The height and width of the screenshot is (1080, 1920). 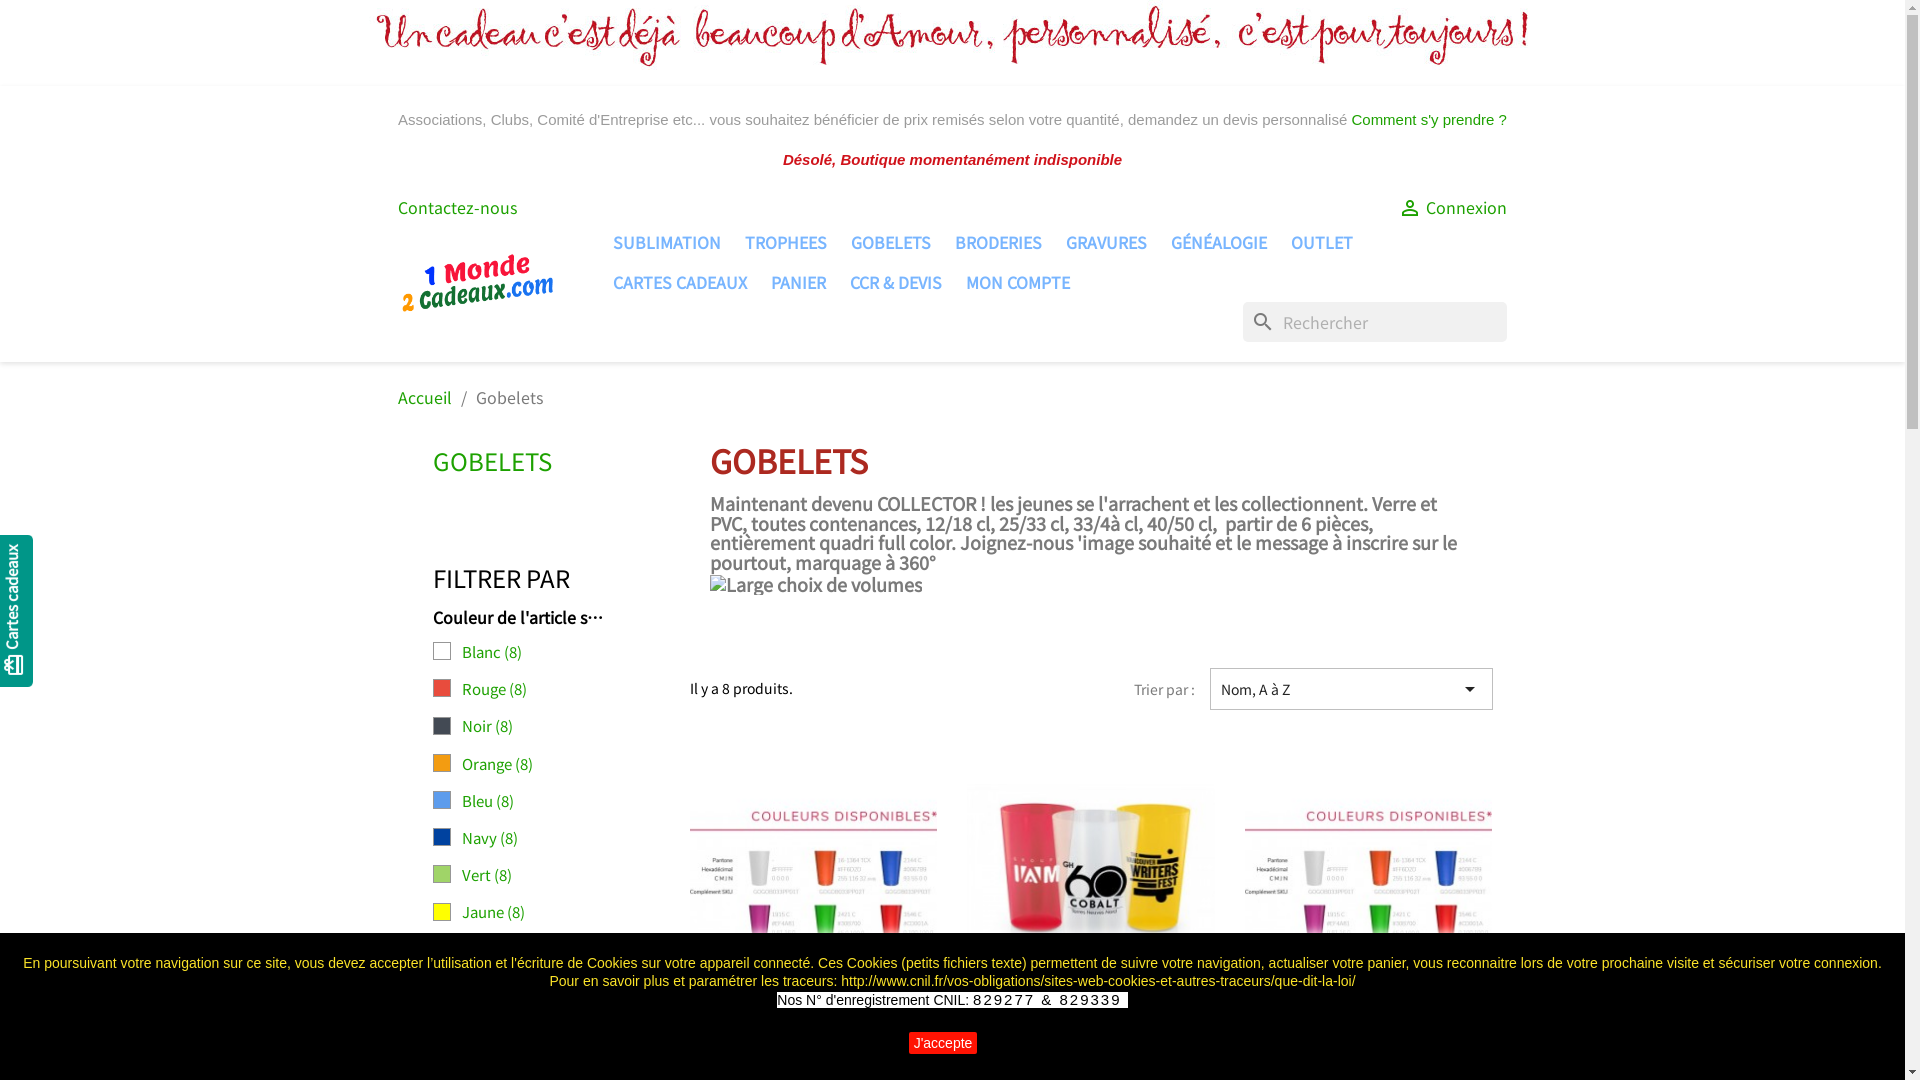 I want to click on CCR & DEVIS, so click(x=896, y=282).